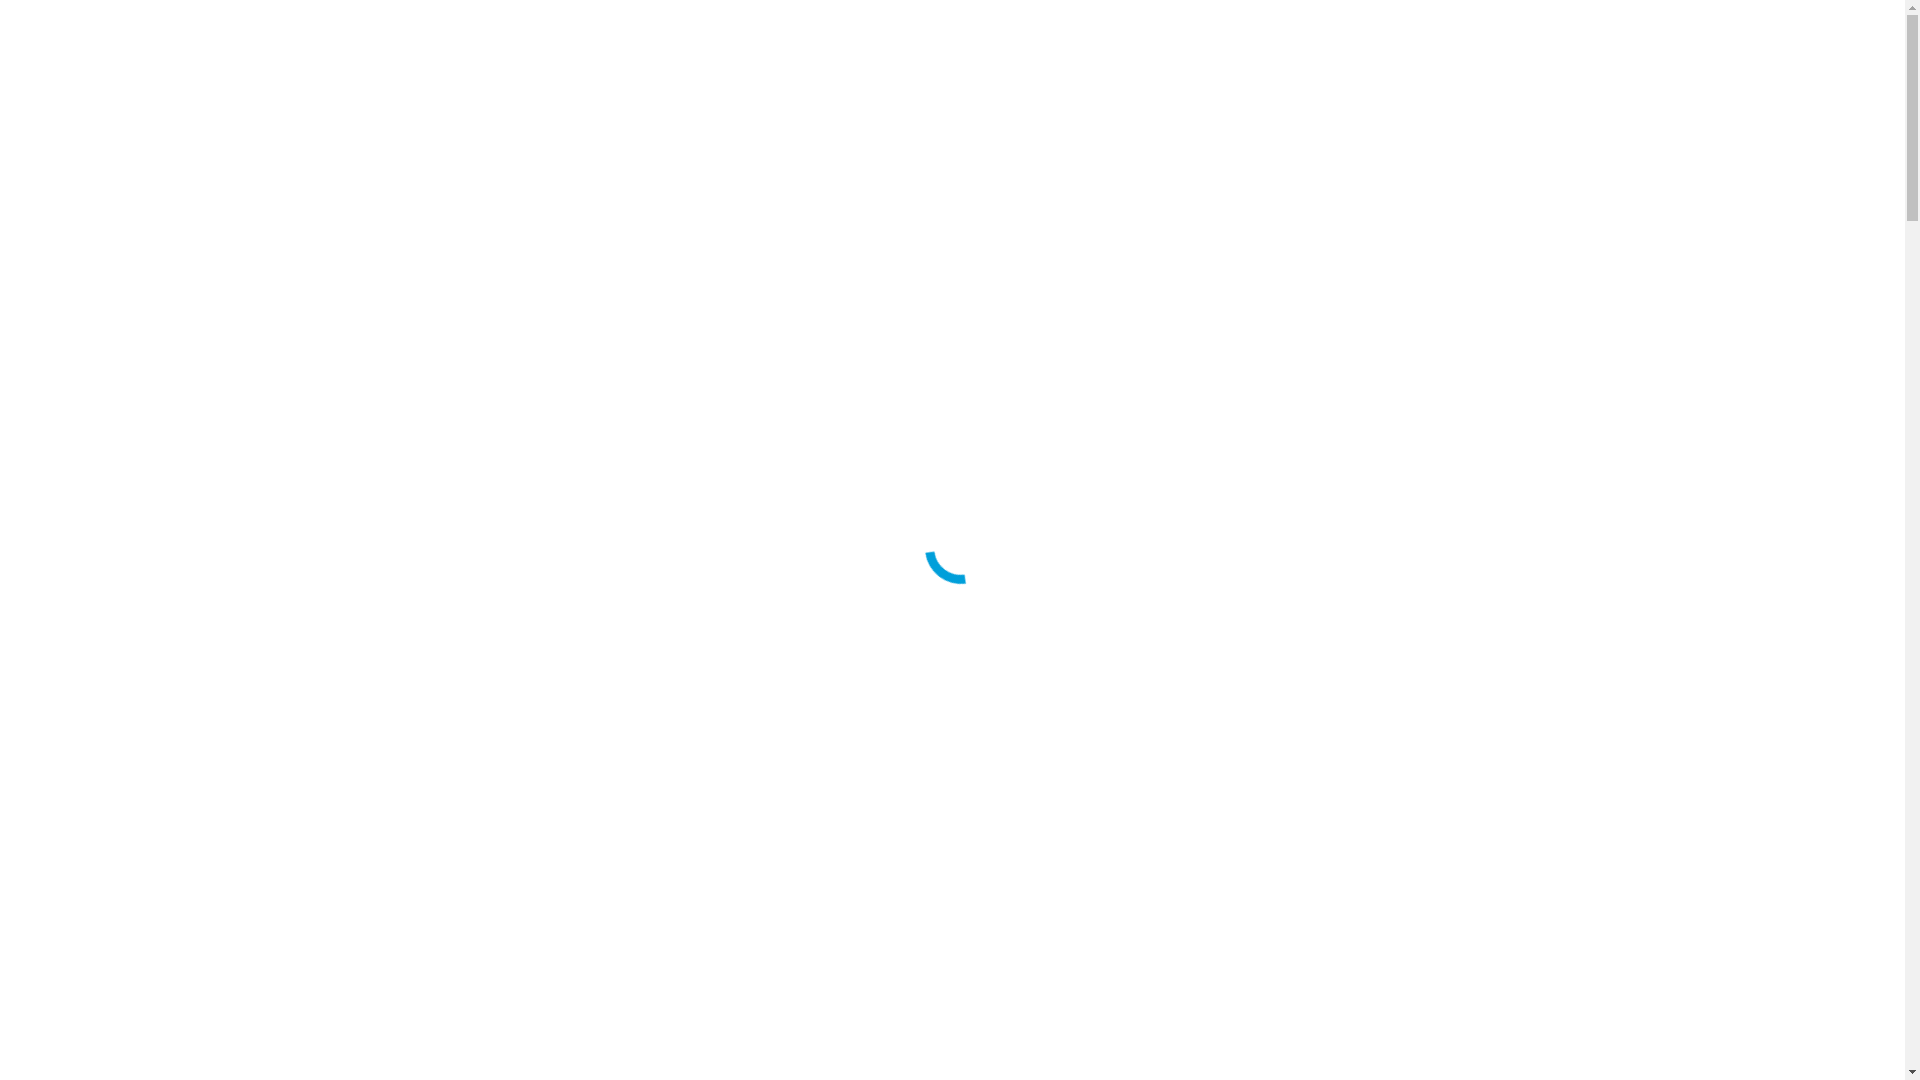 The image size is (1920, 1080). What do you see at coordinates (180, 422) in the screenshot?
I see `Market research` at bounding box center [180, 422].